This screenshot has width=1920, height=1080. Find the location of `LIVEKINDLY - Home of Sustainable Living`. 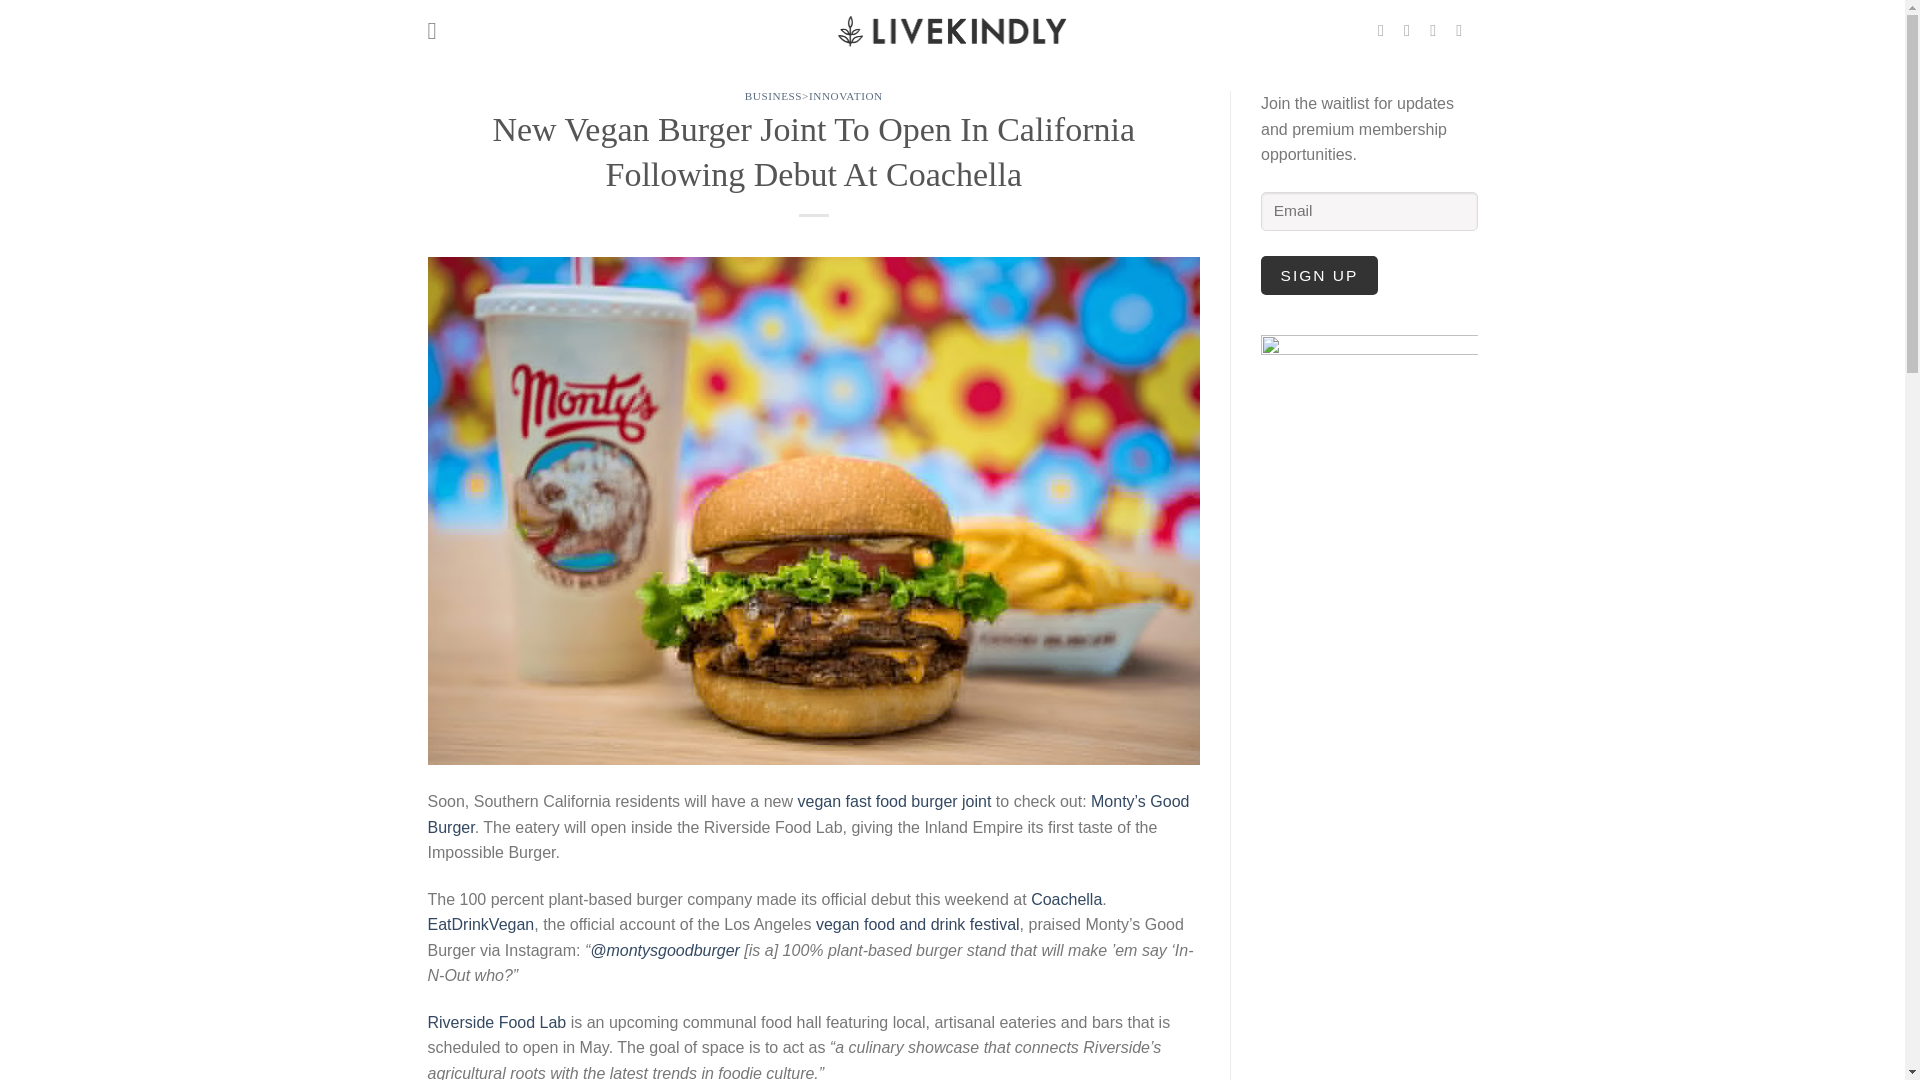

LIVEKINDLY - Home of Sustainable Living is located at coordinates (951, 29).